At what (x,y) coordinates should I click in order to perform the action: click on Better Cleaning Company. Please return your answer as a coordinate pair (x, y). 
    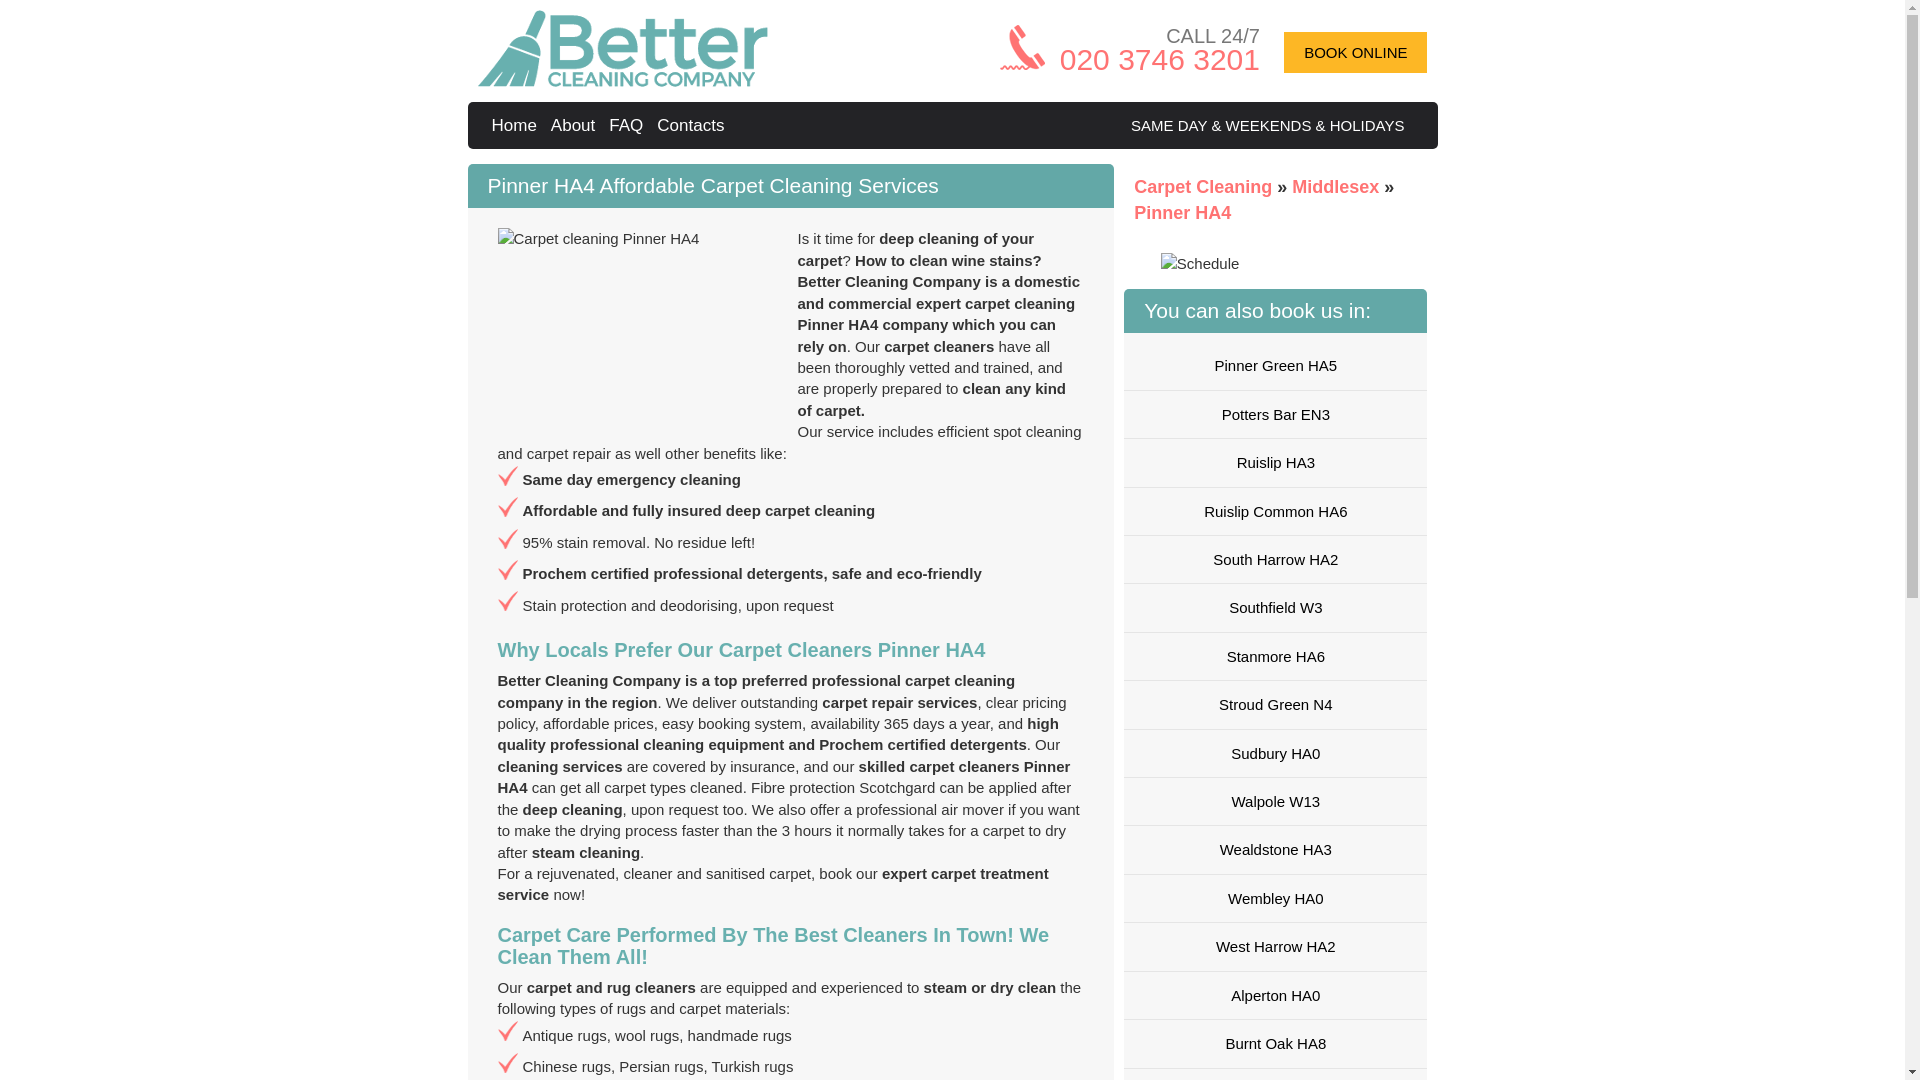
    Looking at the image, I should click on (623, 81).